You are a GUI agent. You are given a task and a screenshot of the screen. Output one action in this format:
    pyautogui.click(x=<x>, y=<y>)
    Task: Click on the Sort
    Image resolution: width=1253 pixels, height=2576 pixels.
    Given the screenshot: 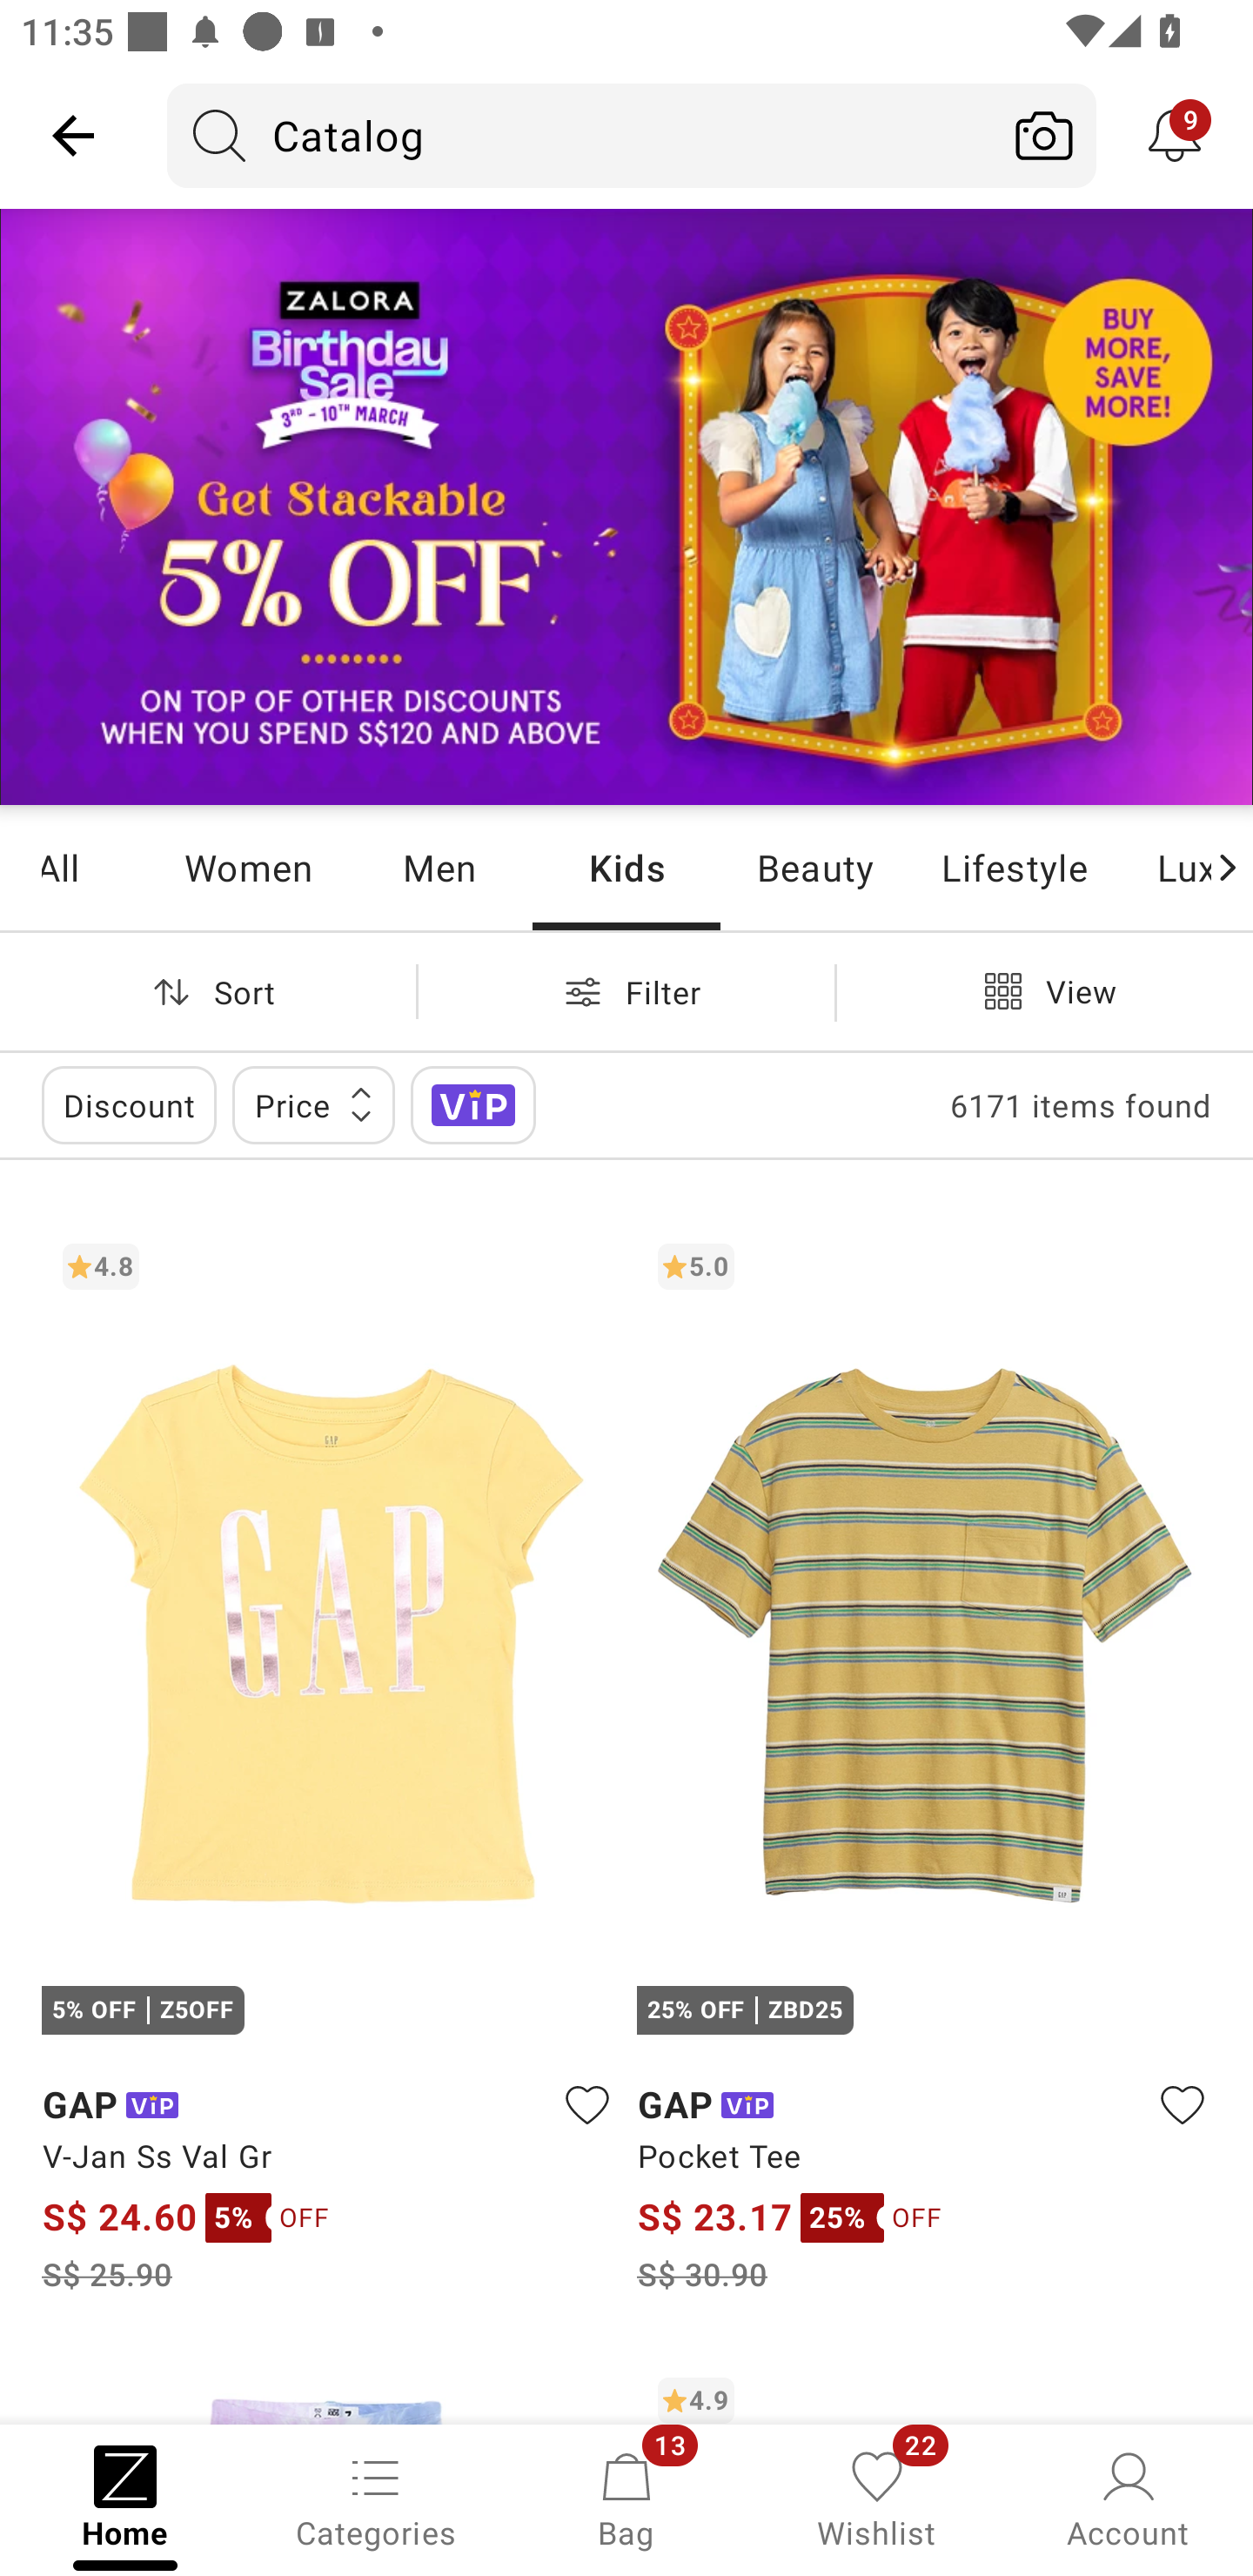 What is the action you would take?
    pyautogui.click(x=208, y=991)
    